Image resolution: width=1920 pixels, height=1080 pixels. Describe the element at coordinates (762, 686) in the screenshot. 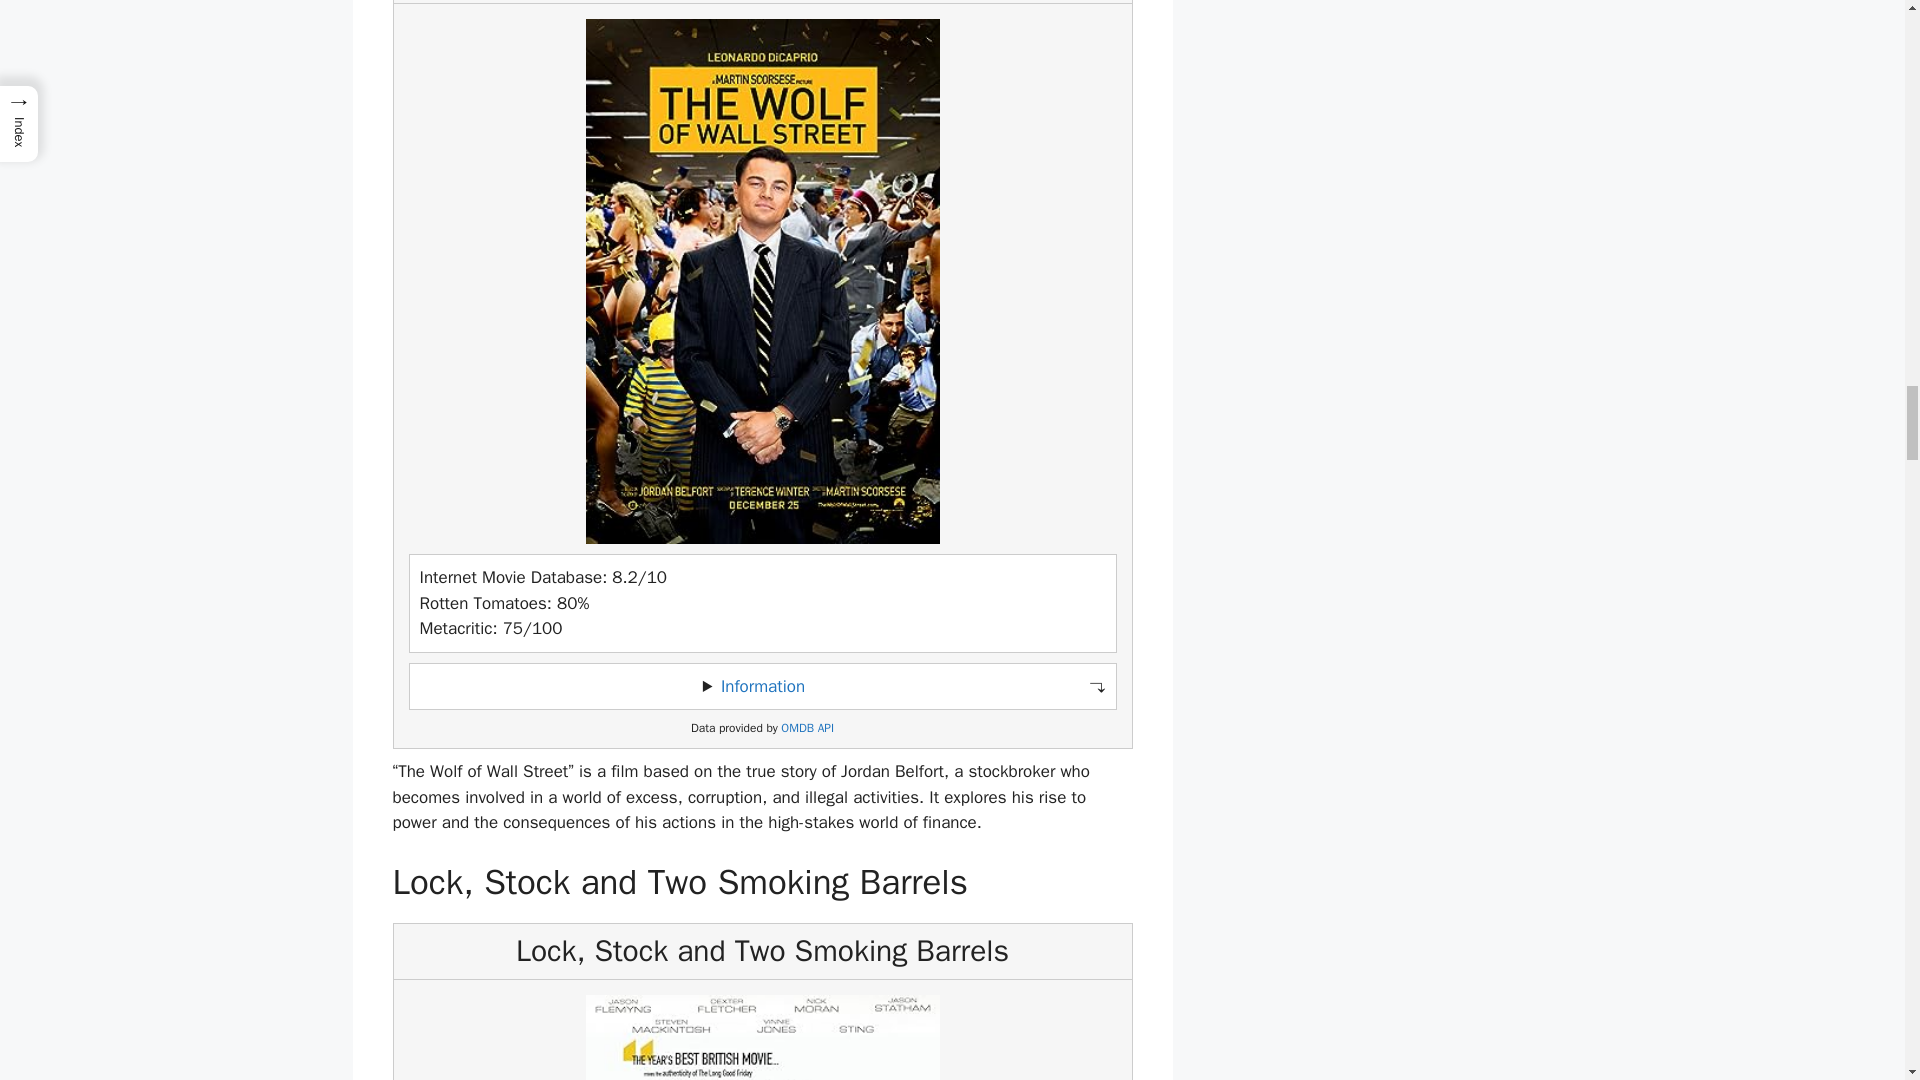

I see `Toggle information` at that location.